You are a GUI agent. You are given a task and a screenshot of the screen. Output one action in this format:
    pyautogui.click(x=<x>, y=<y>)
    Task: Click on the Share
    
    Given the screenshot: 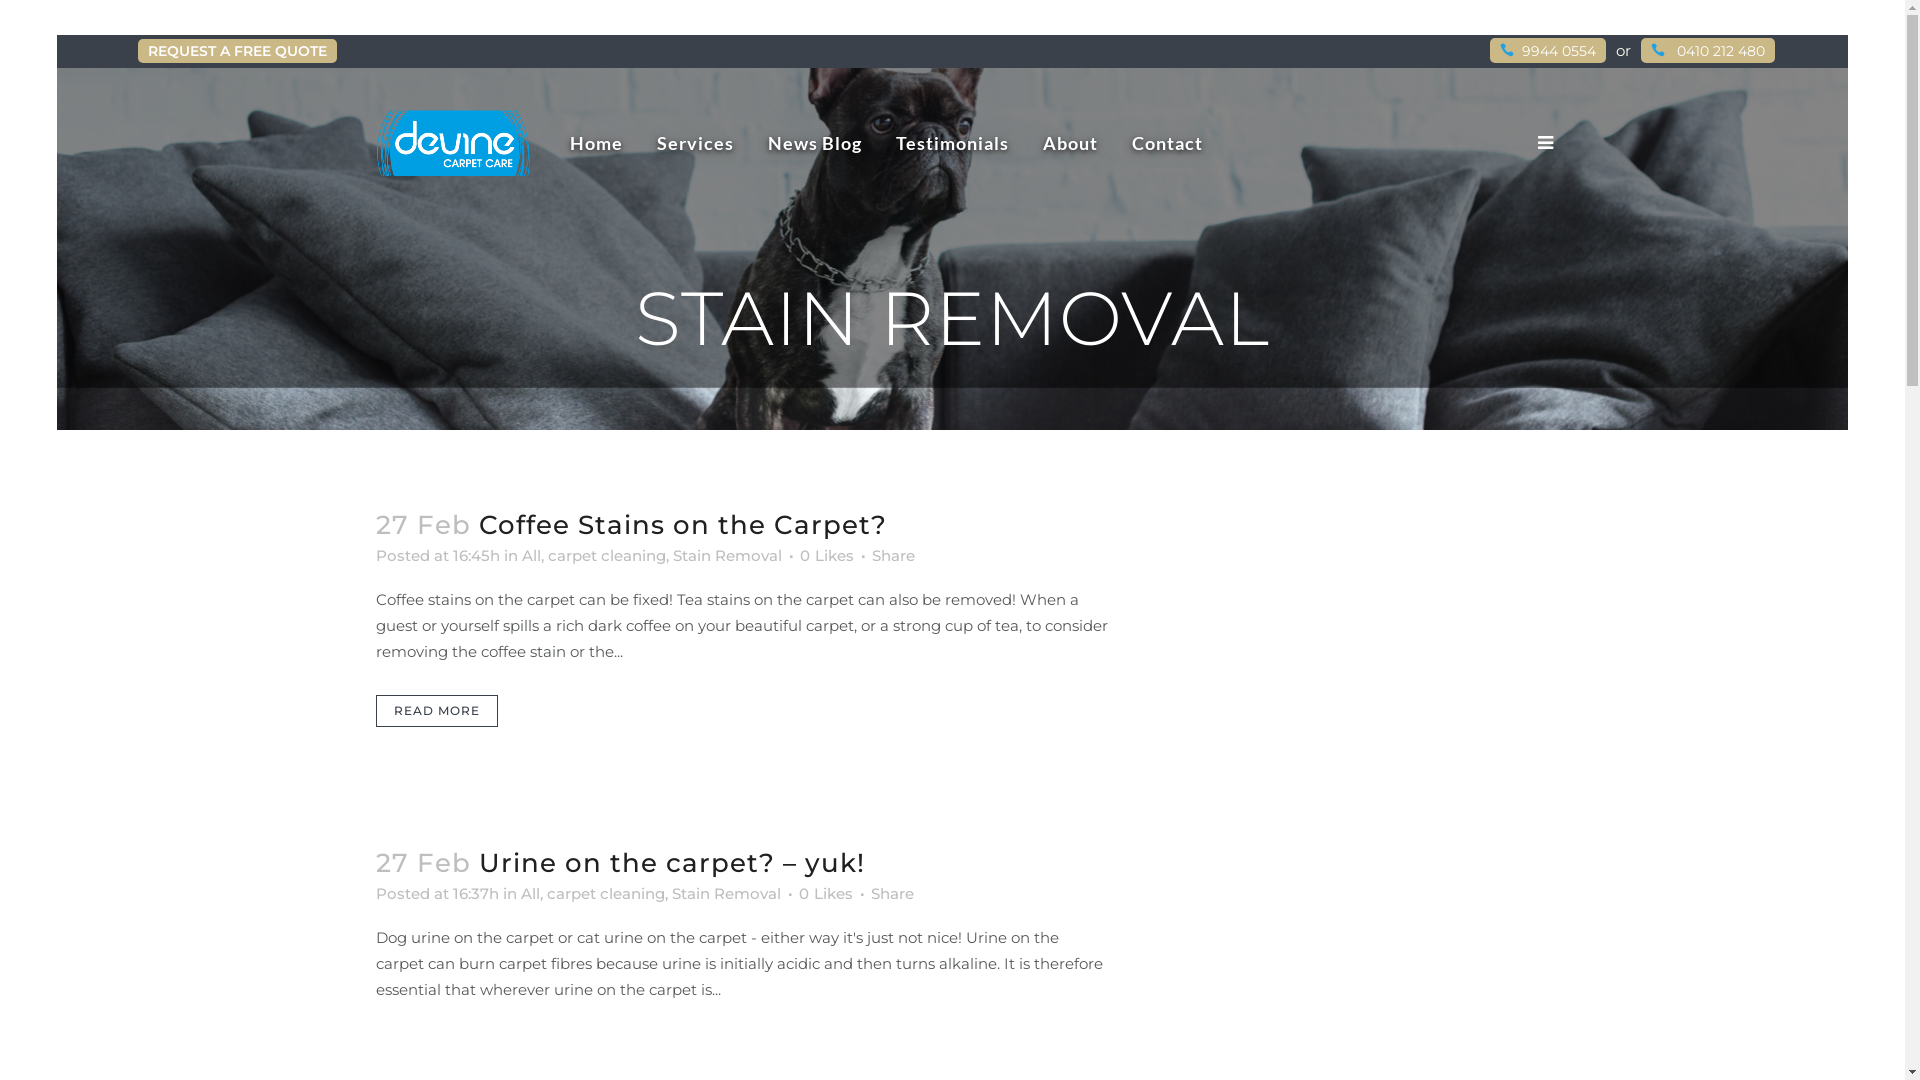 What is the action you would take?
    pyautogui.click(x=892, y=894)
    